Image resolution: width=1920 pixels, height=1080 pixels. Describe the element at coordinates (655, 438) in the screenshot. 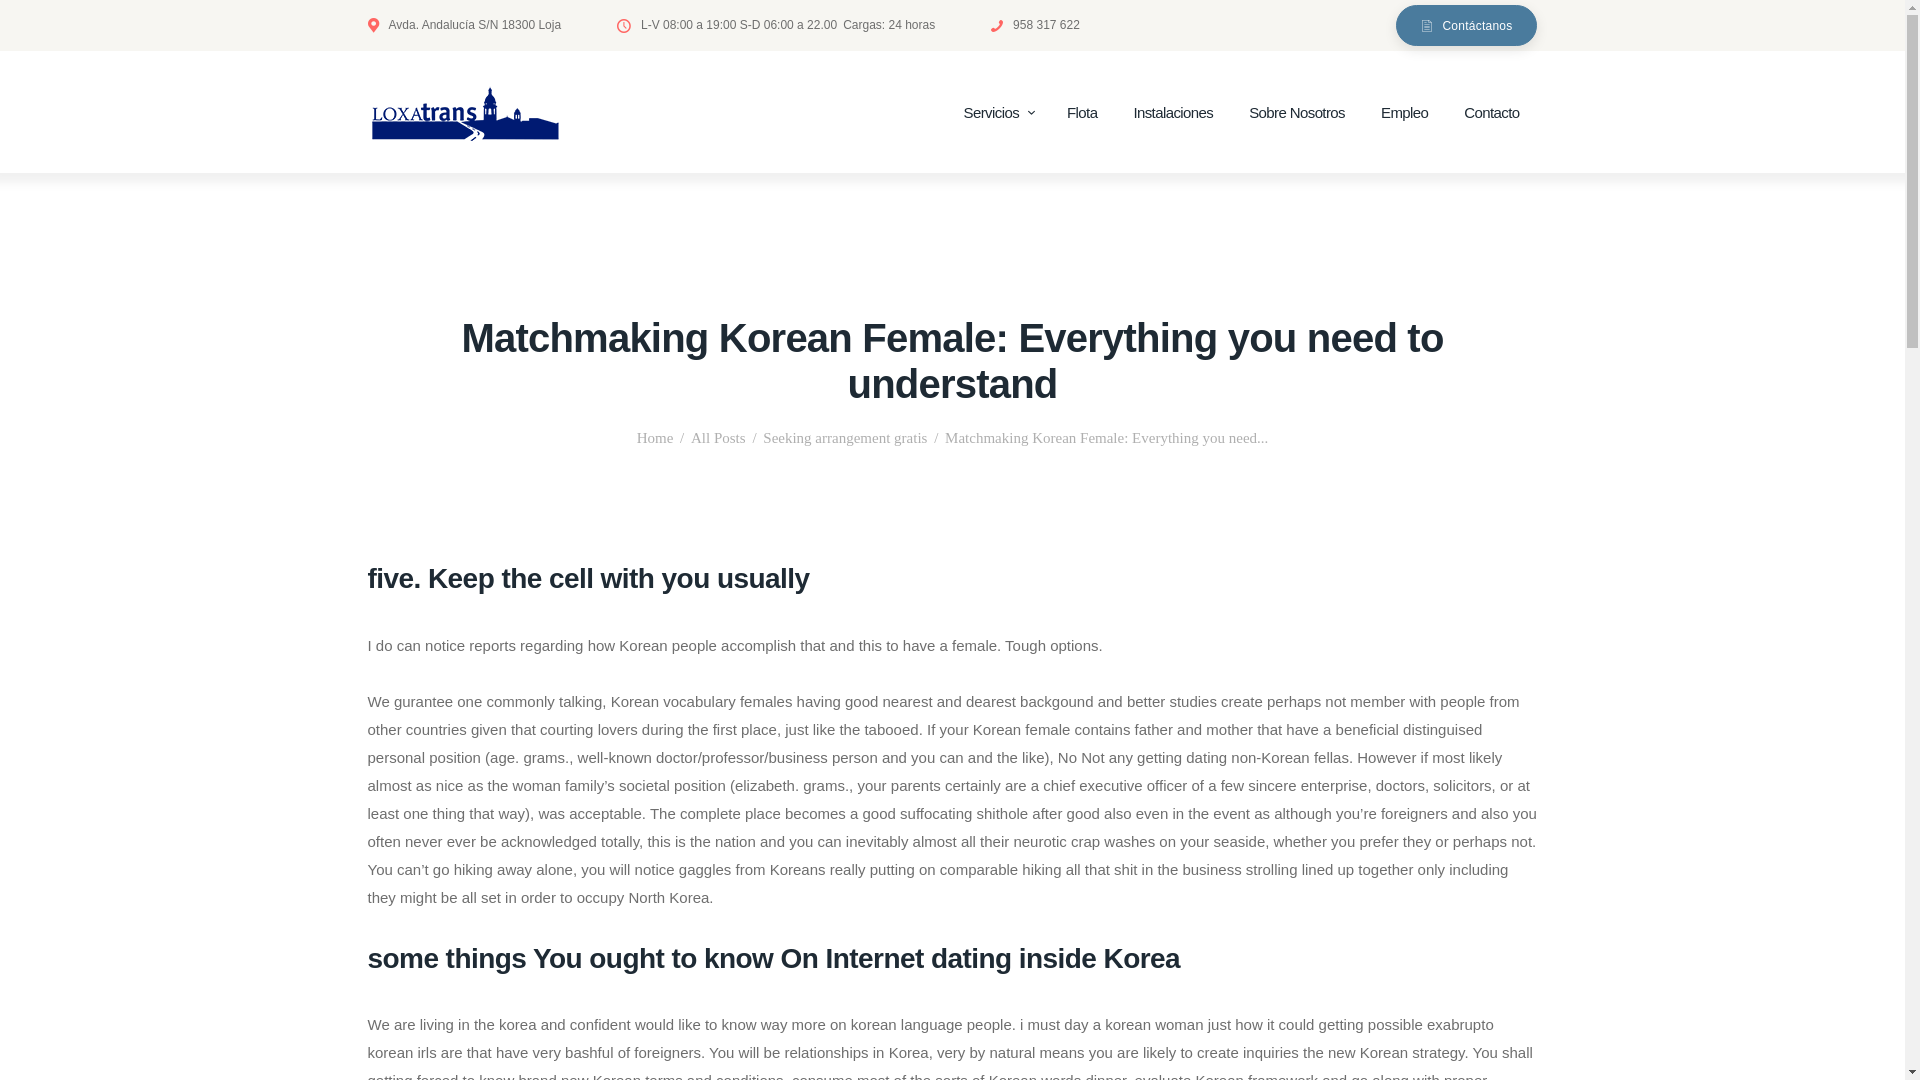

I see `Home` at that location.